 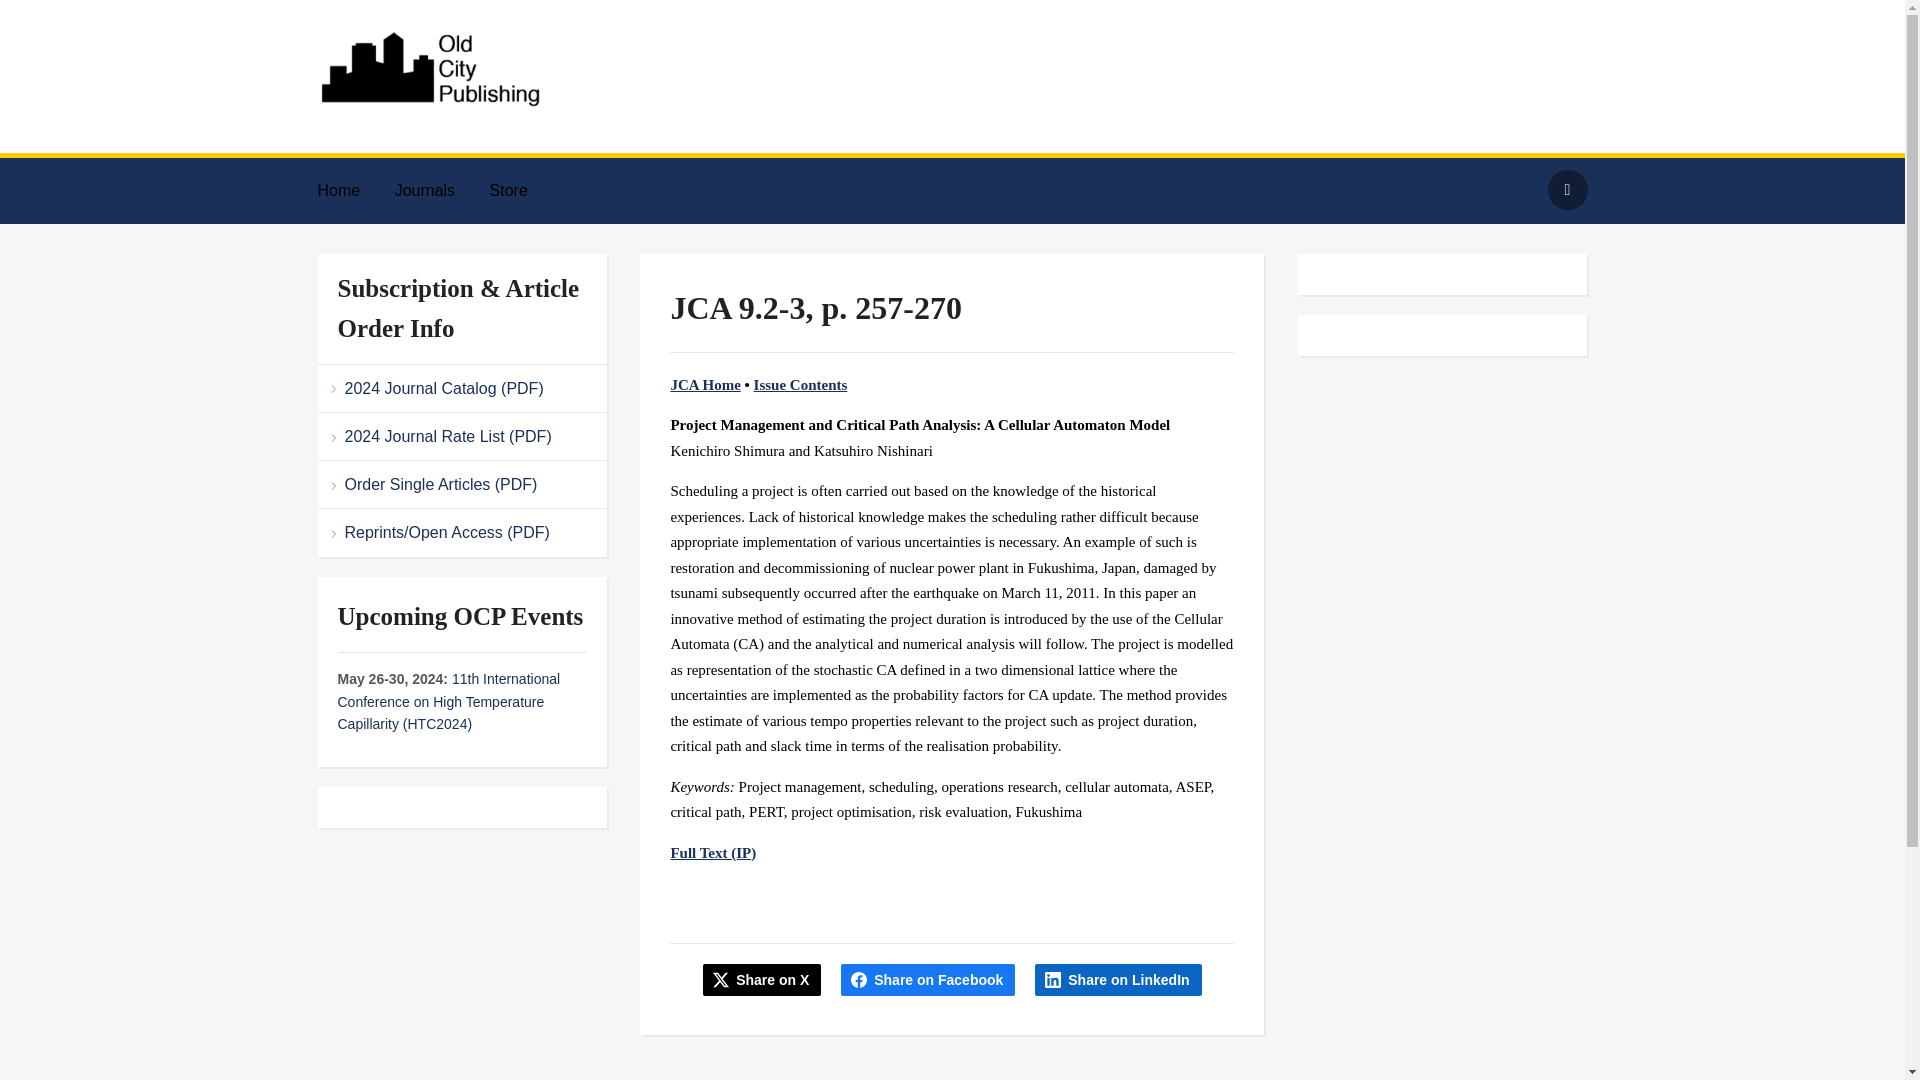 What do you see at coordinates (928, 980) in the screenshot?
I see `Share on Facebook` at bounding box center [928, 980].